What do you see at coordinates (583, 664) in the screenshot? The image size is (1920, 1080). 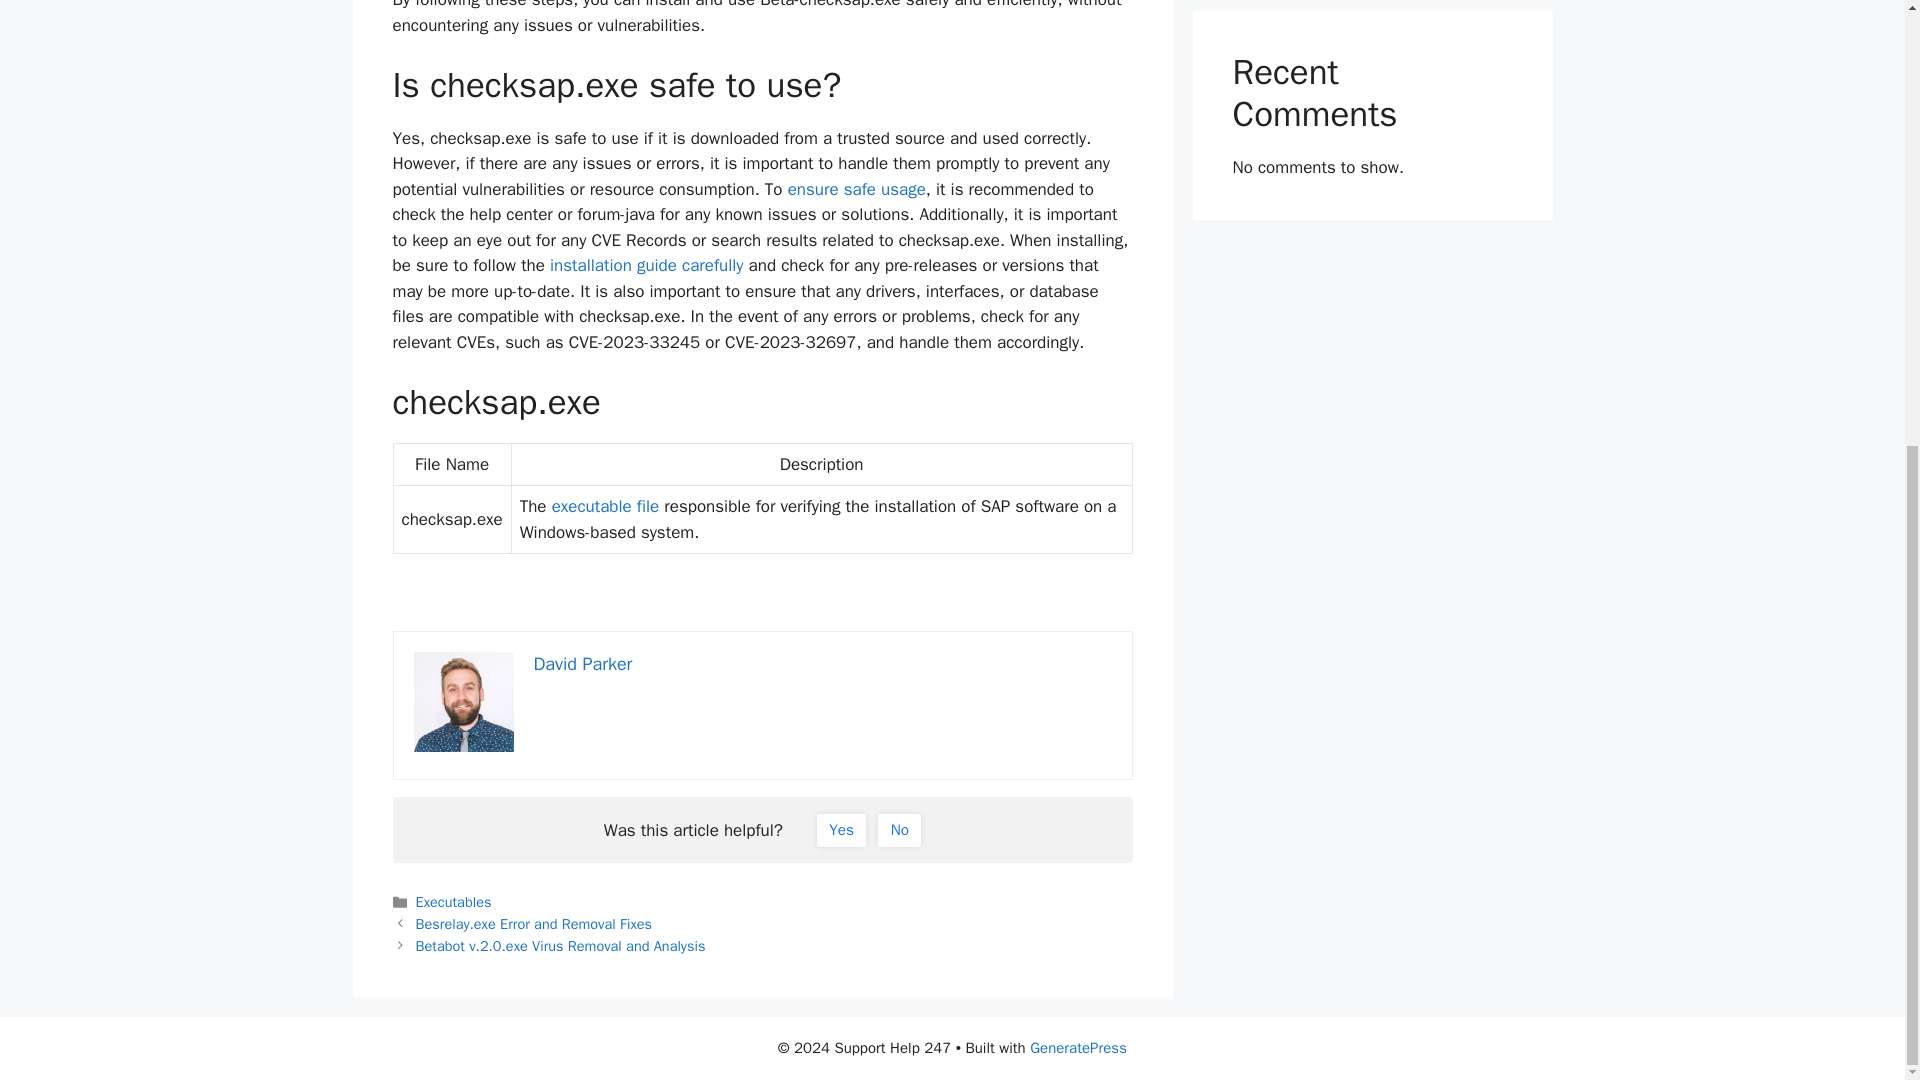 I see `David Parker` at bounding box center [583, 664].